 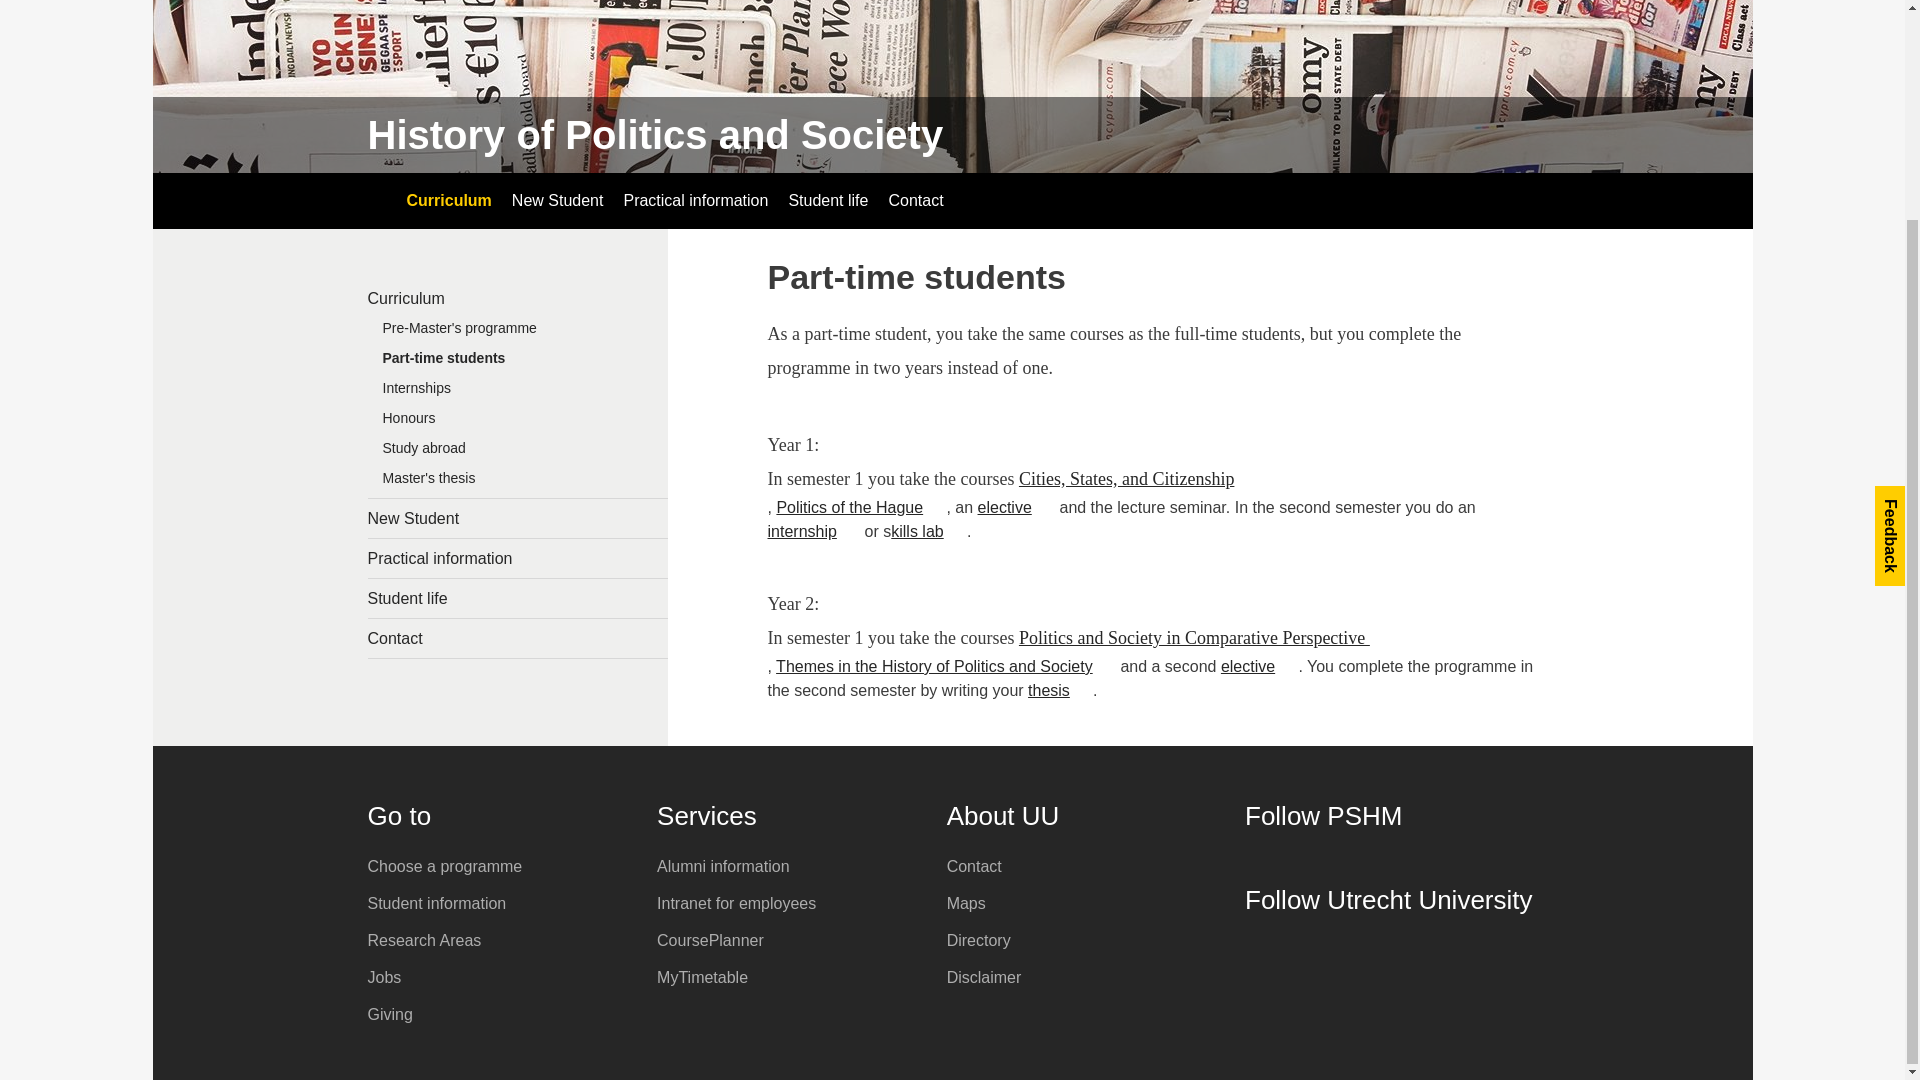 What do you see at coordinates (518, 518) in the screenshot?
I see `Study abroad` at bounding box center [518, 518].